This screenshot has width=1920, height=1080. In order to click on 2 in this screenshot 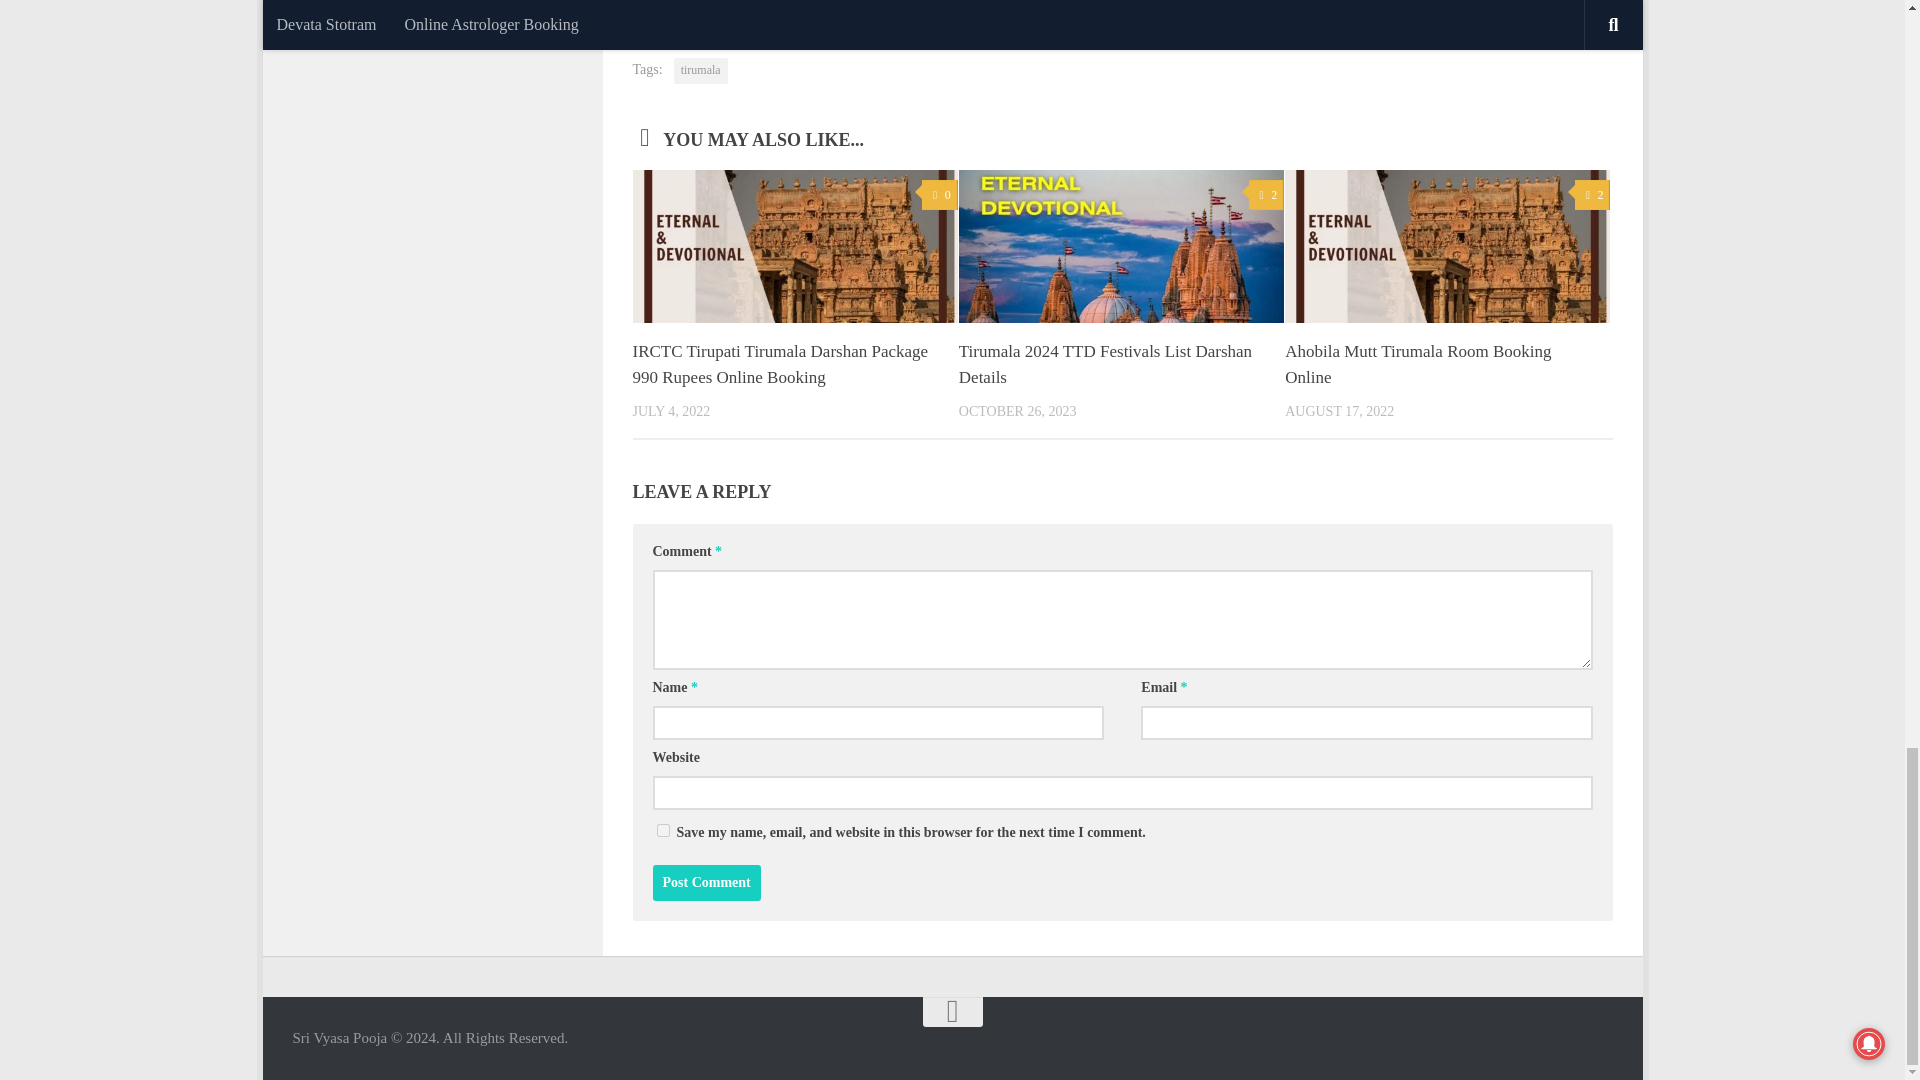, I will do `click(1592, 195)`.